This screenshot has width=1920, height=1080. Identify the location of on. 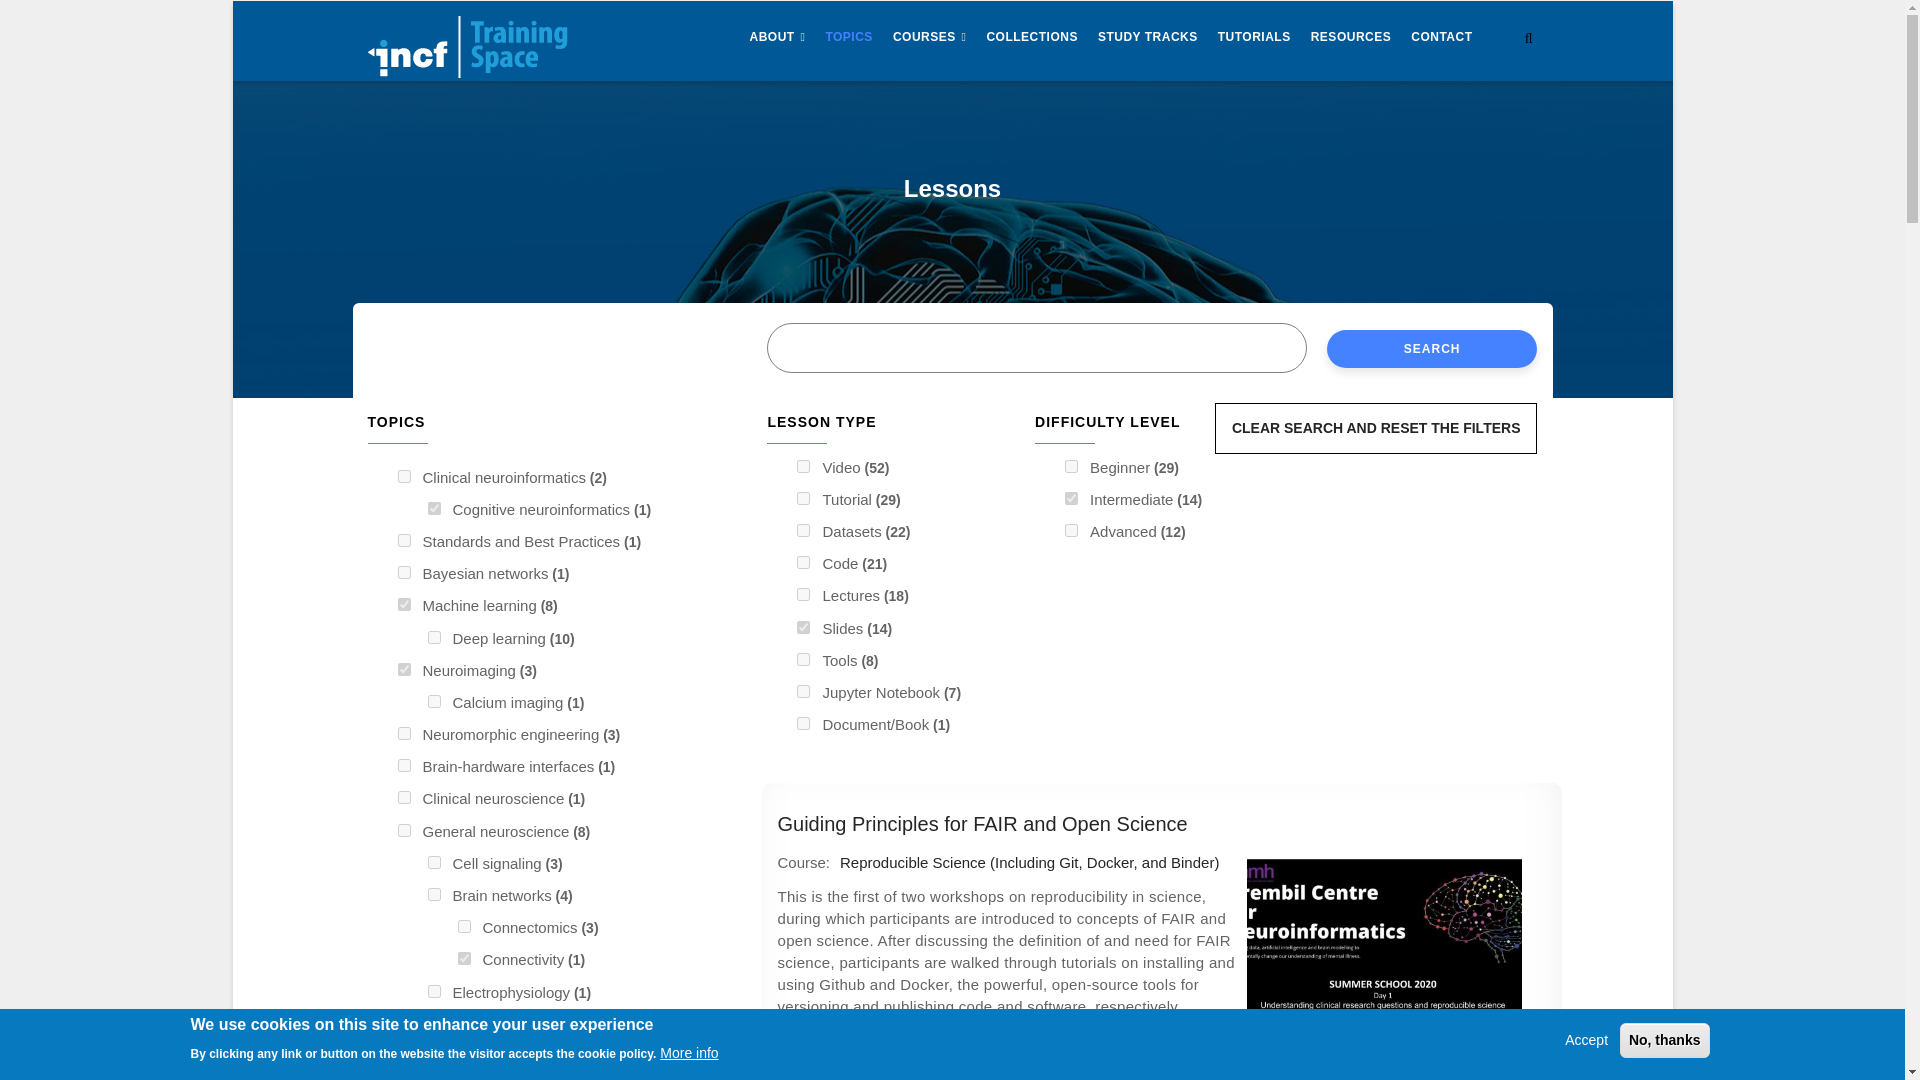
(803, 724).